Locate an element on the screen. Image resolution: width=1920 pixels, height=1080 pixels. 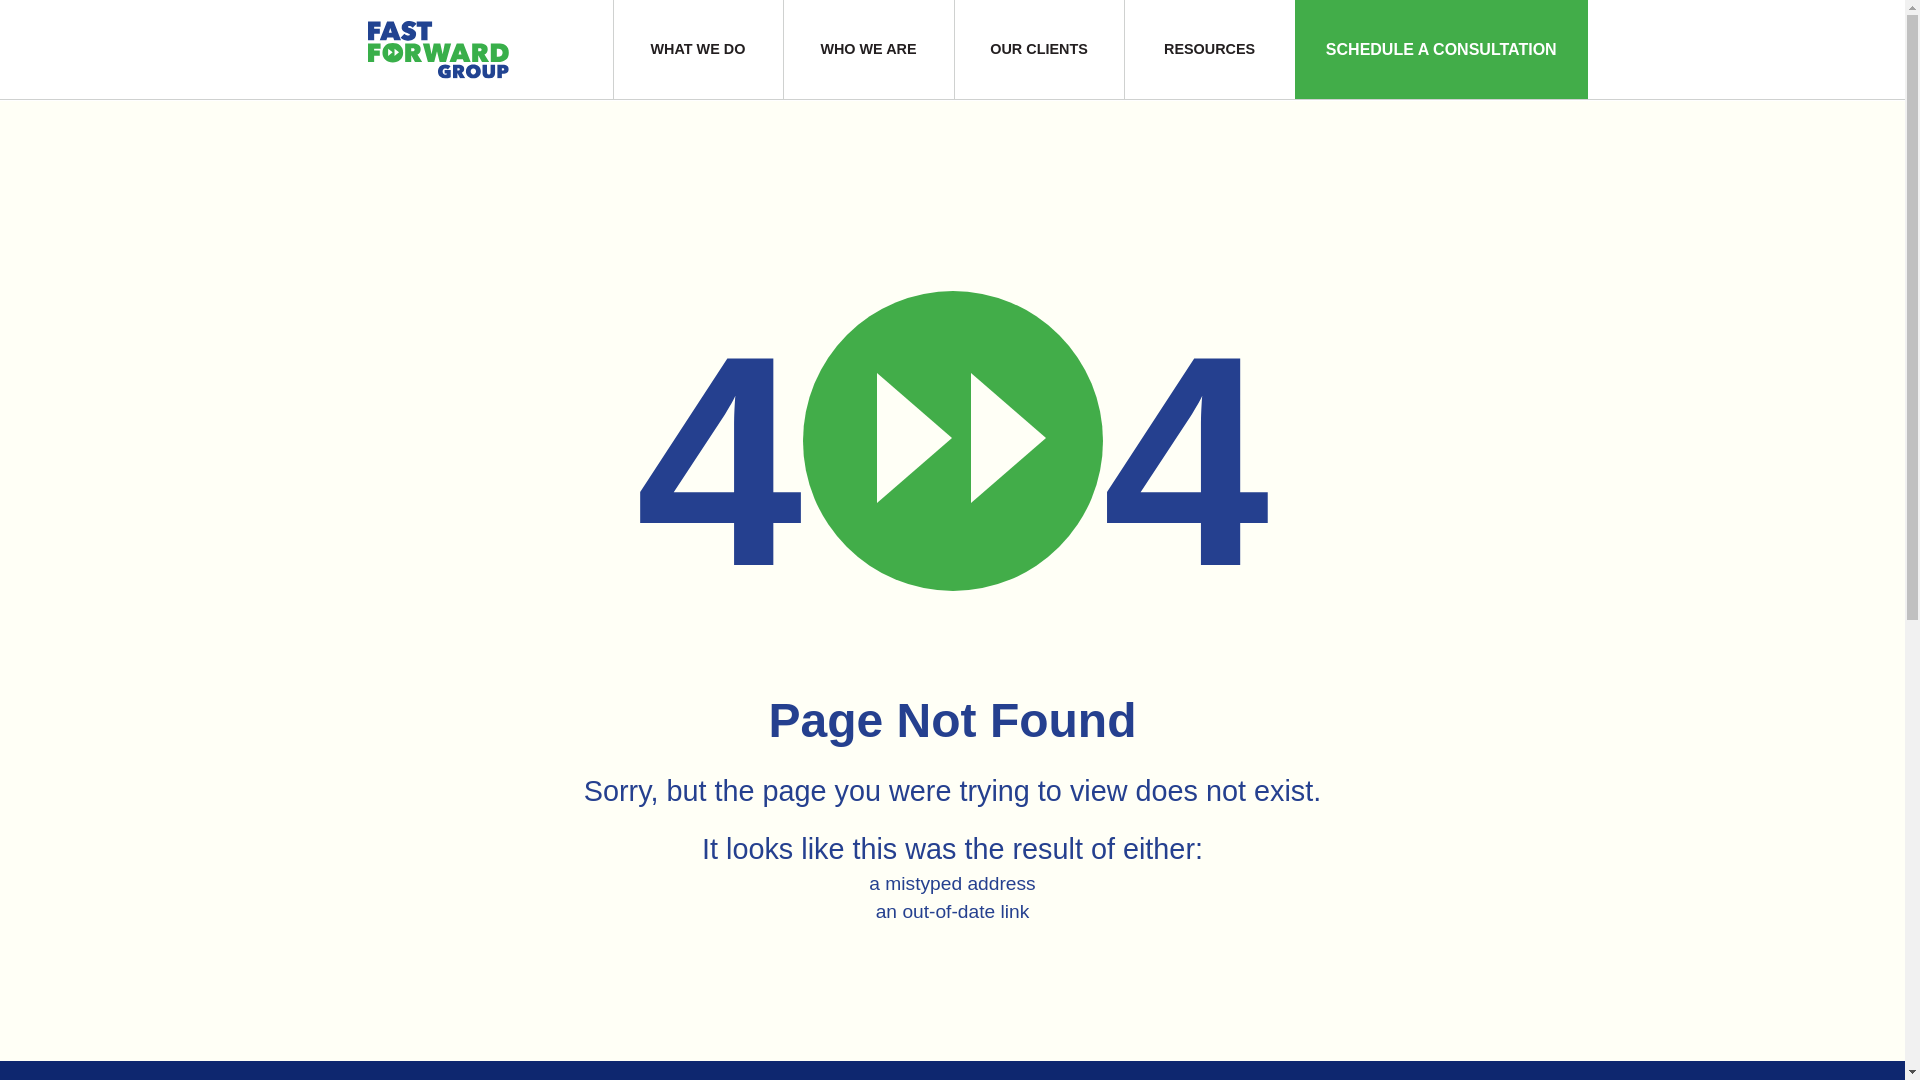
OUR CLIENTS is located at coordinates (1038, 50).